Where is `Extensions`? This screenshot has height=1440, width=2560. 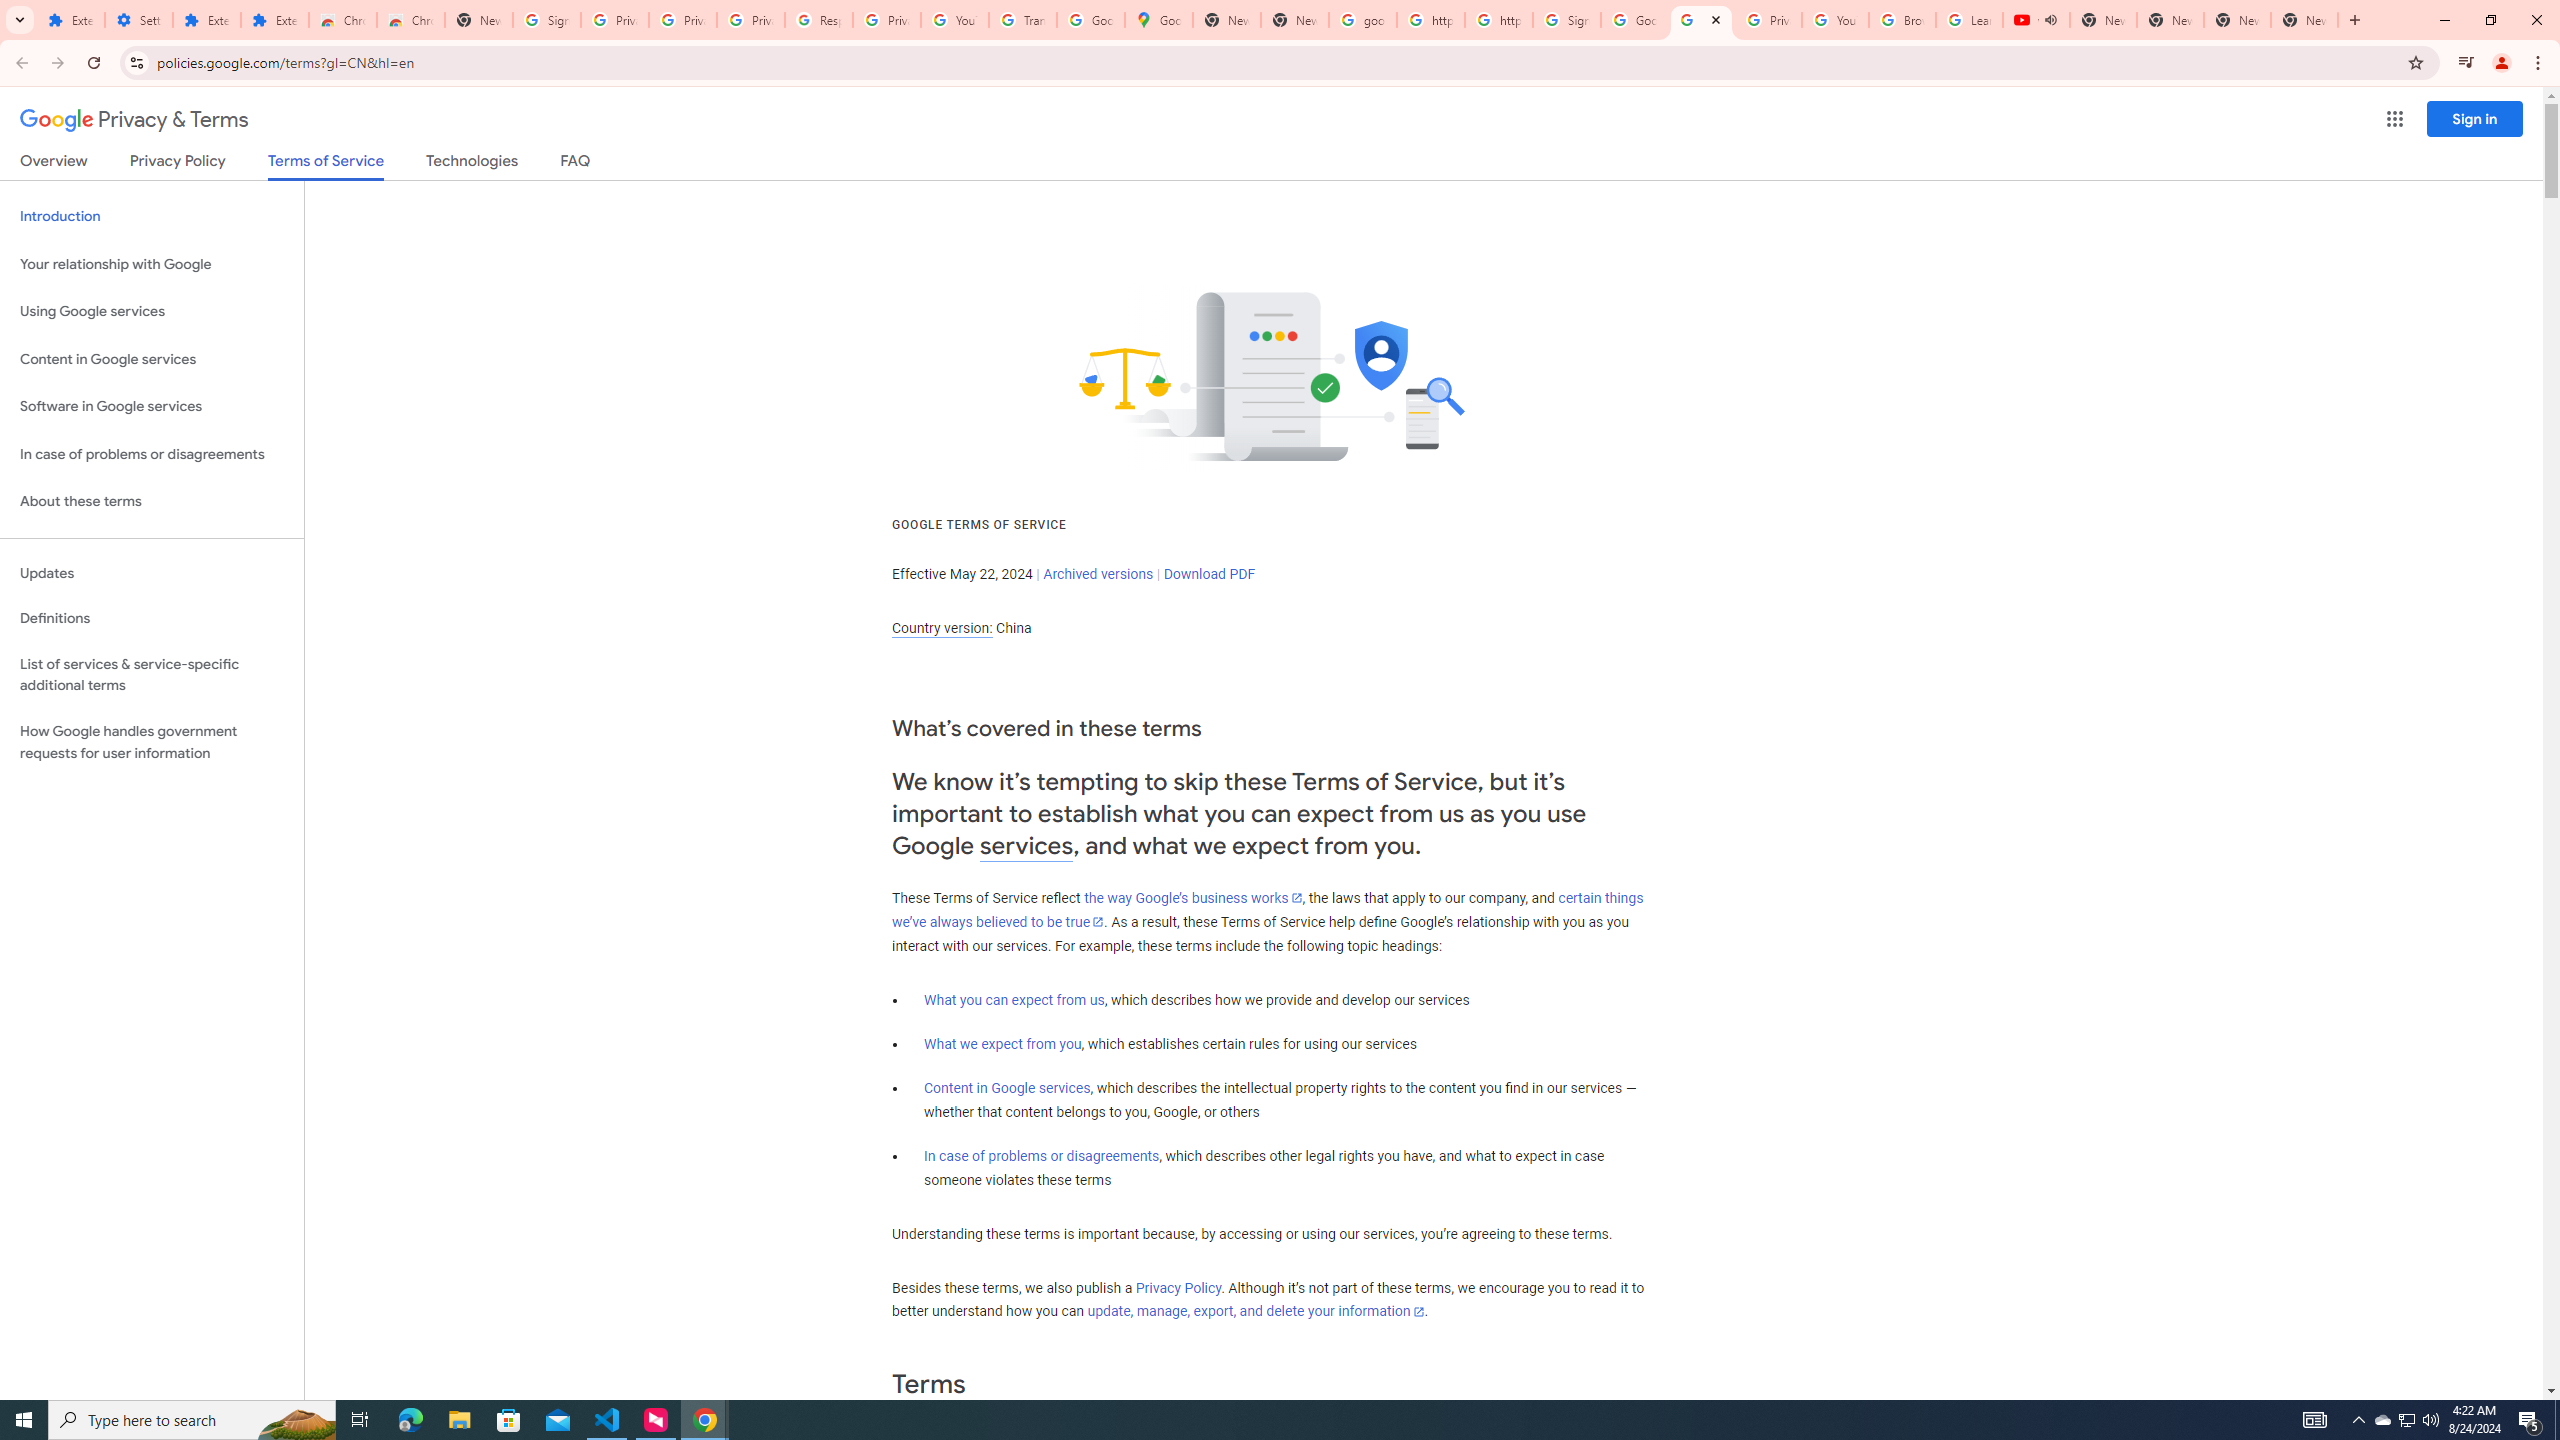
Extensions is located at coordinates (206, 20).